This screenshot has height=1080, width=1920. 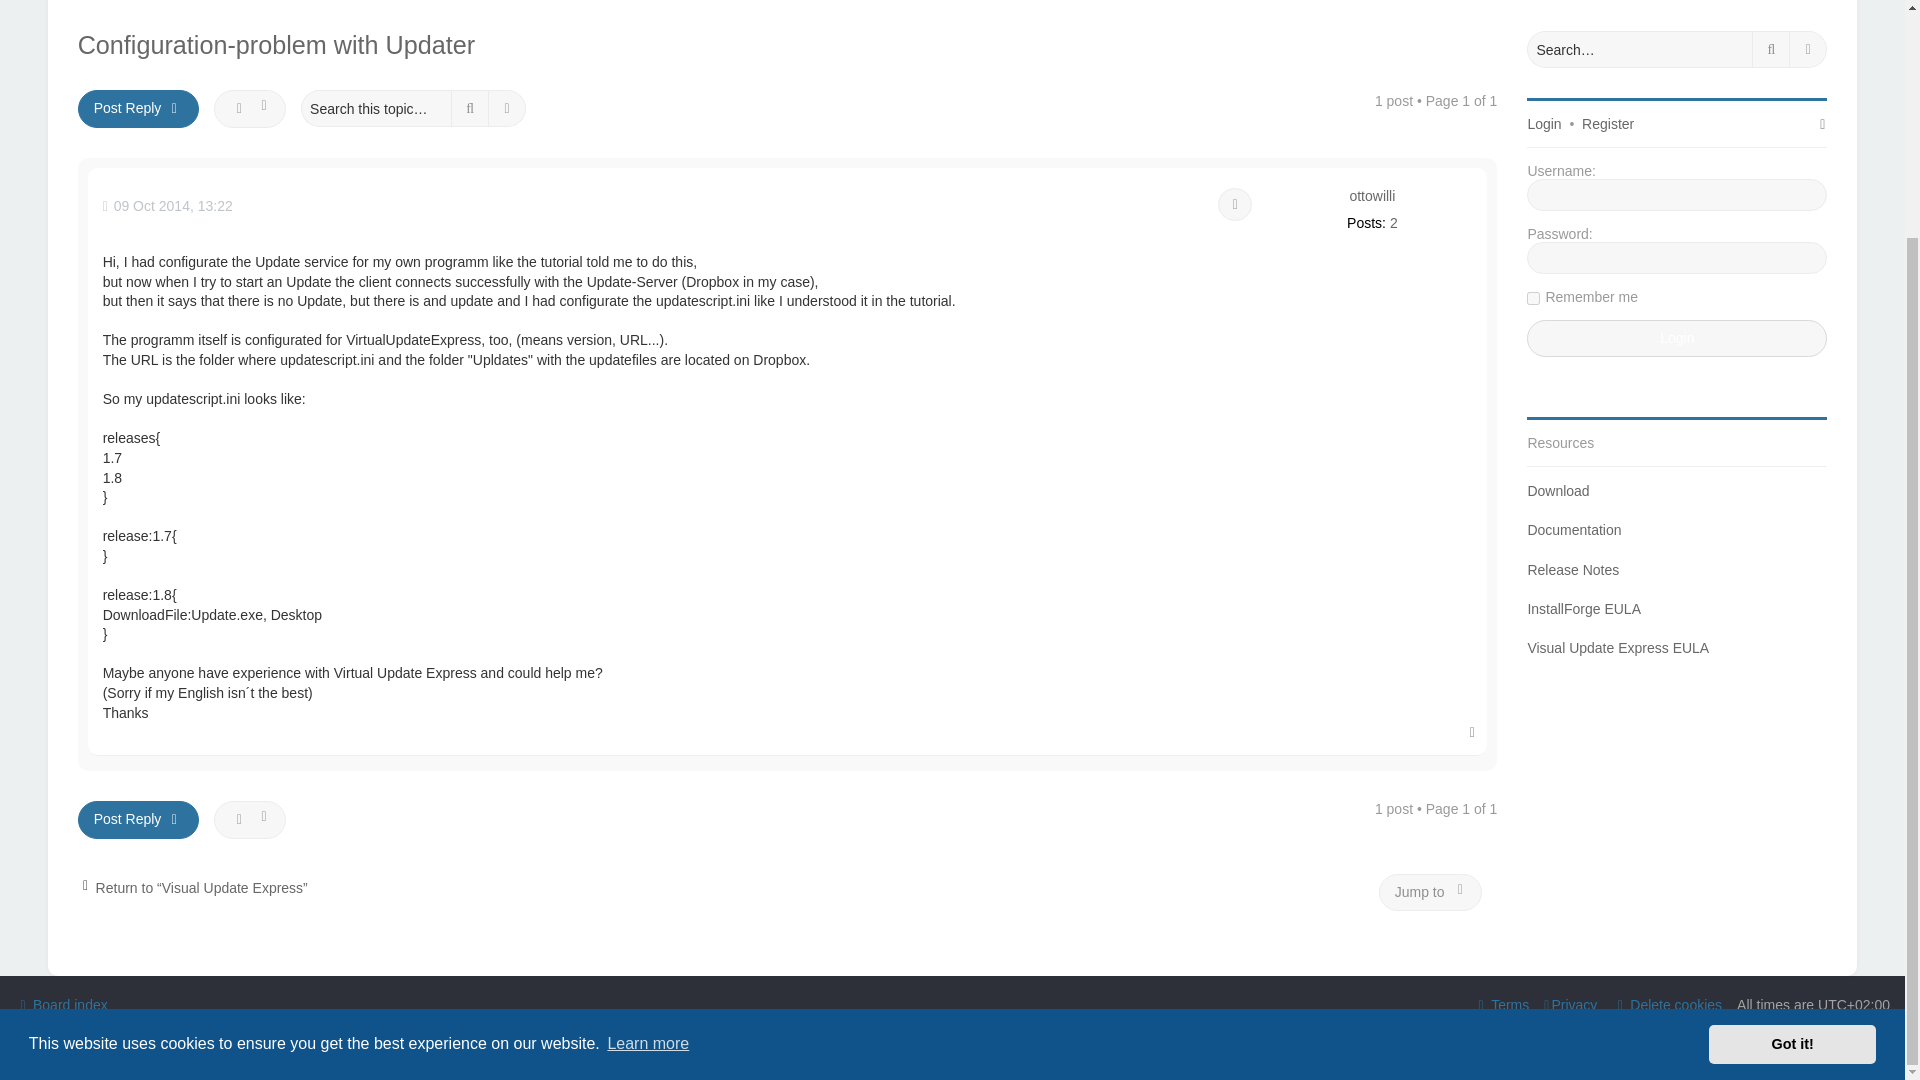 What do you see at coordinates (508, 108) in the screenshot?
I see `Advanced search` at bounding box center [508, 108].